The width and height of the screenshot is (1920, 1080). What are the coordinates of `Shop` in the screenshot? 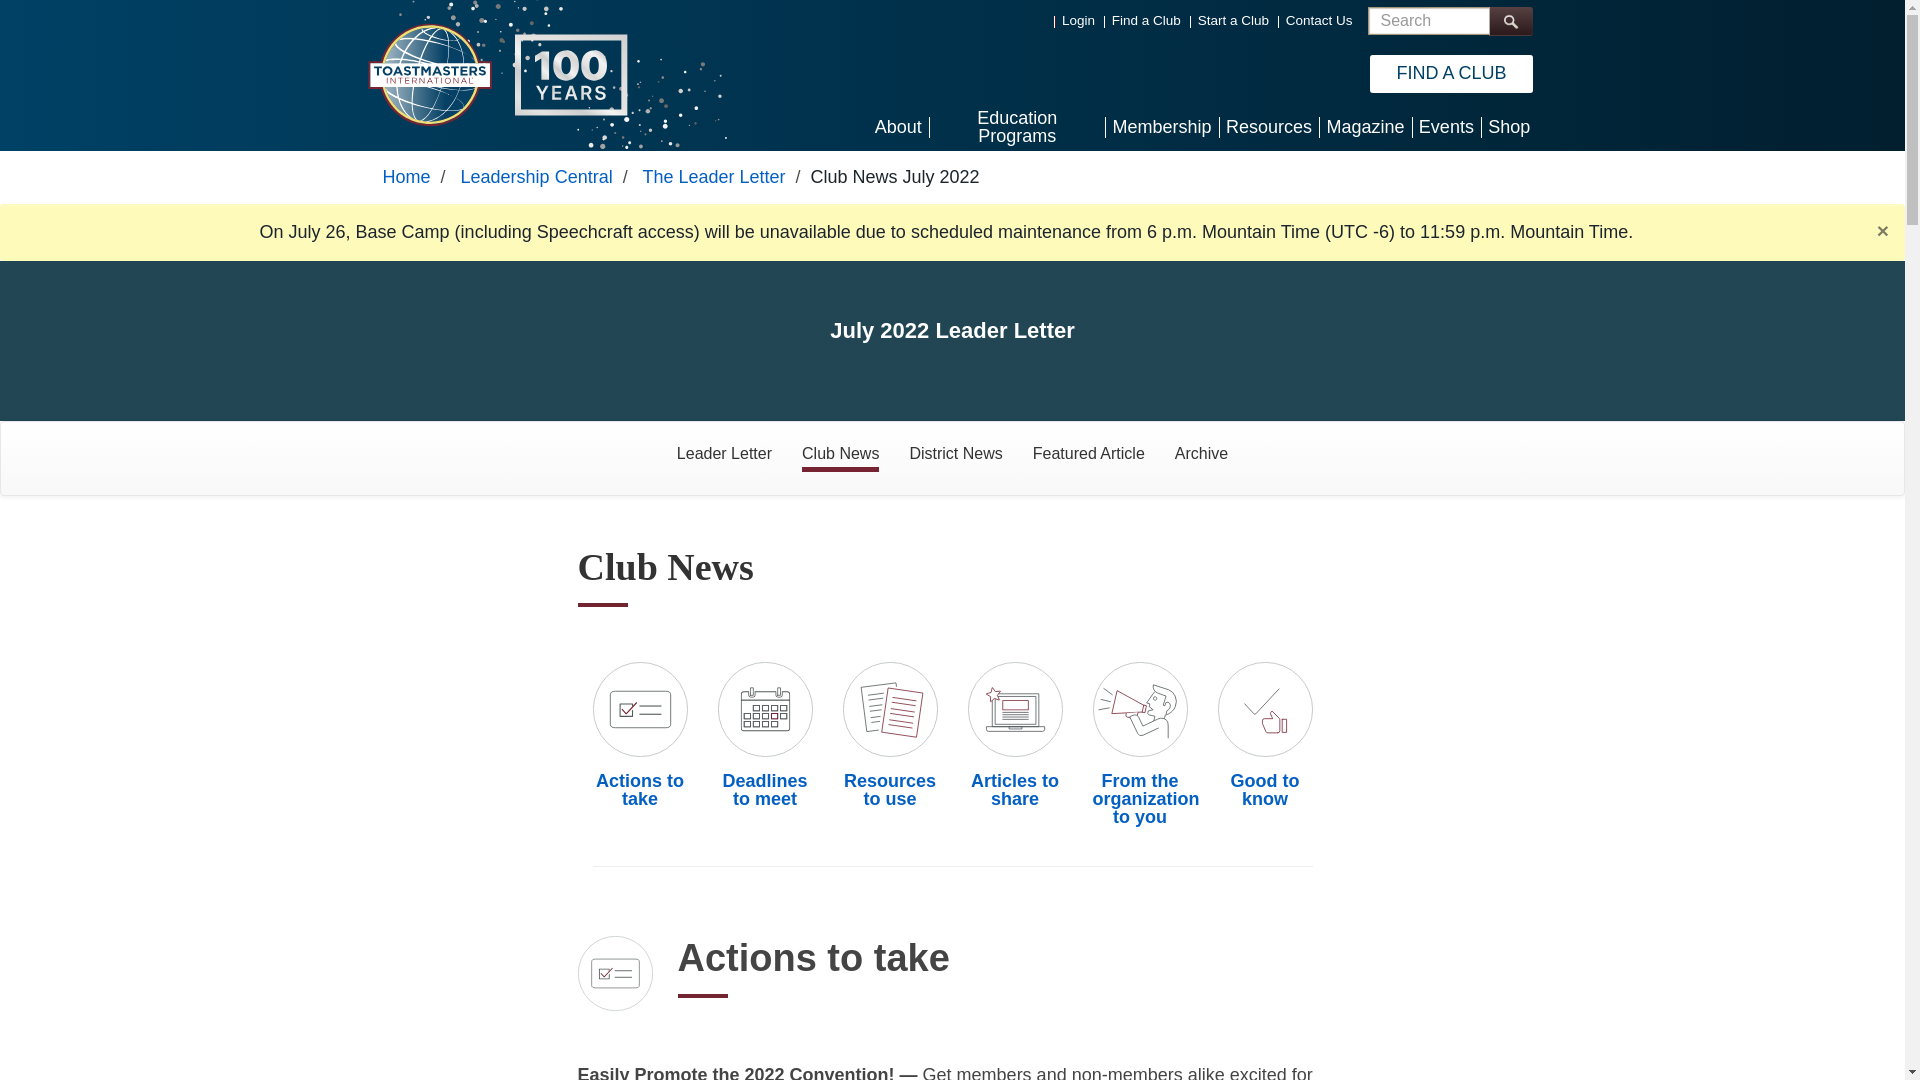 It's located at (1508, 126).